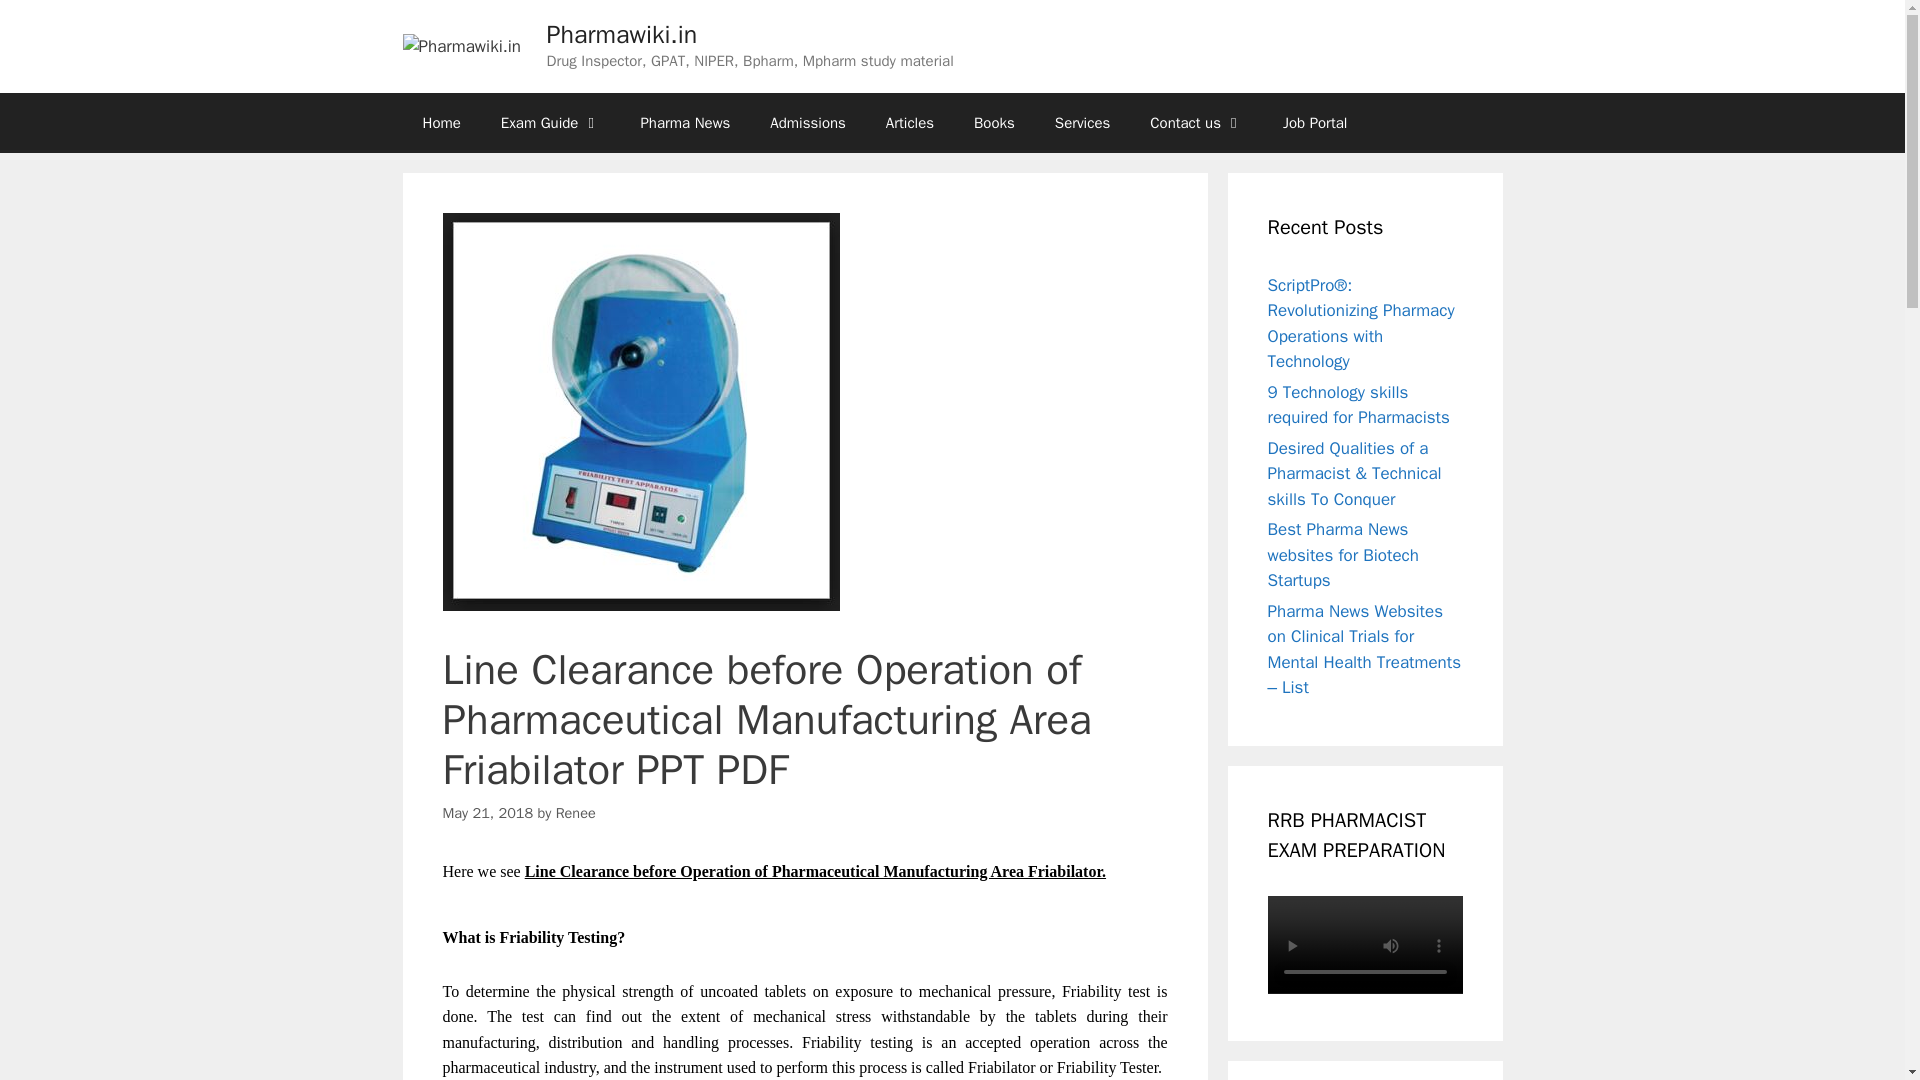  I want to click on Pharma News, so click(685, 122).